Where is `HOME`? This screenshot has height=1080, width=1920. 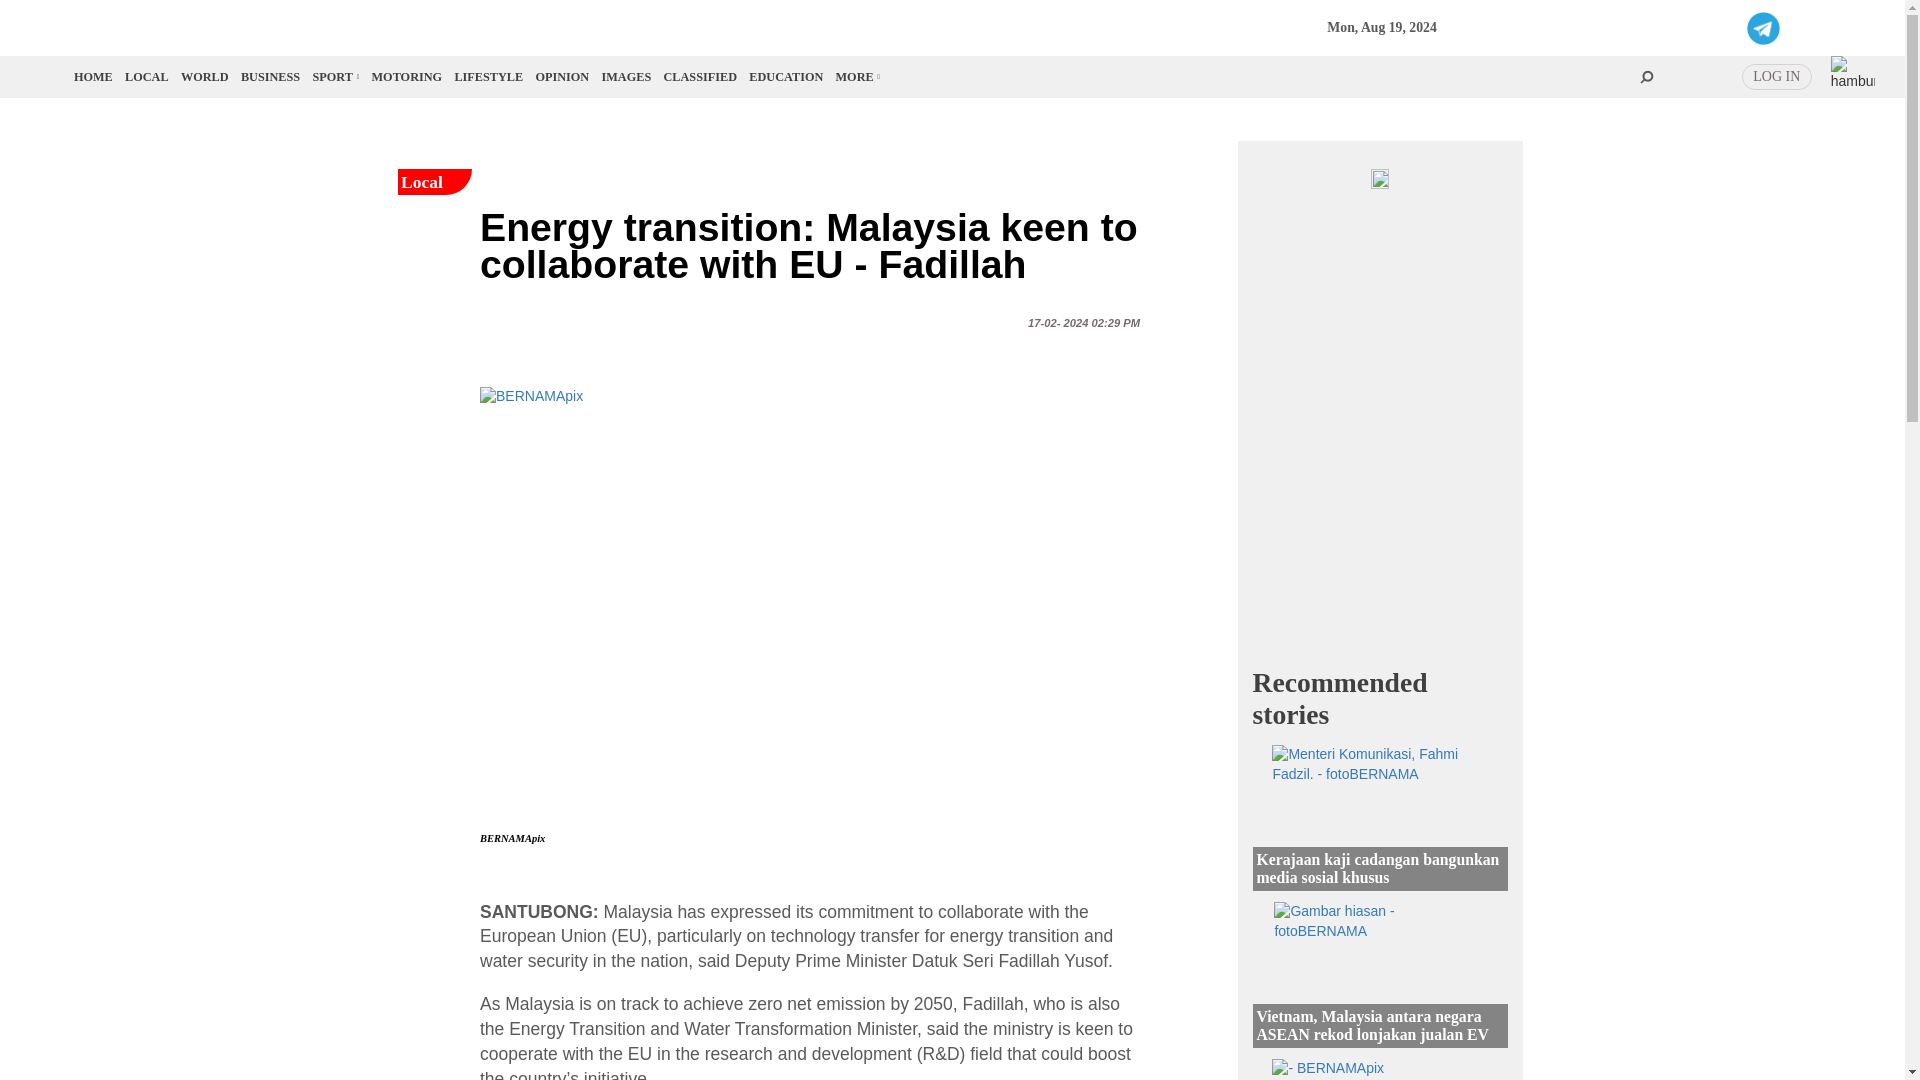 HOME is located at coordinates (94, 76).